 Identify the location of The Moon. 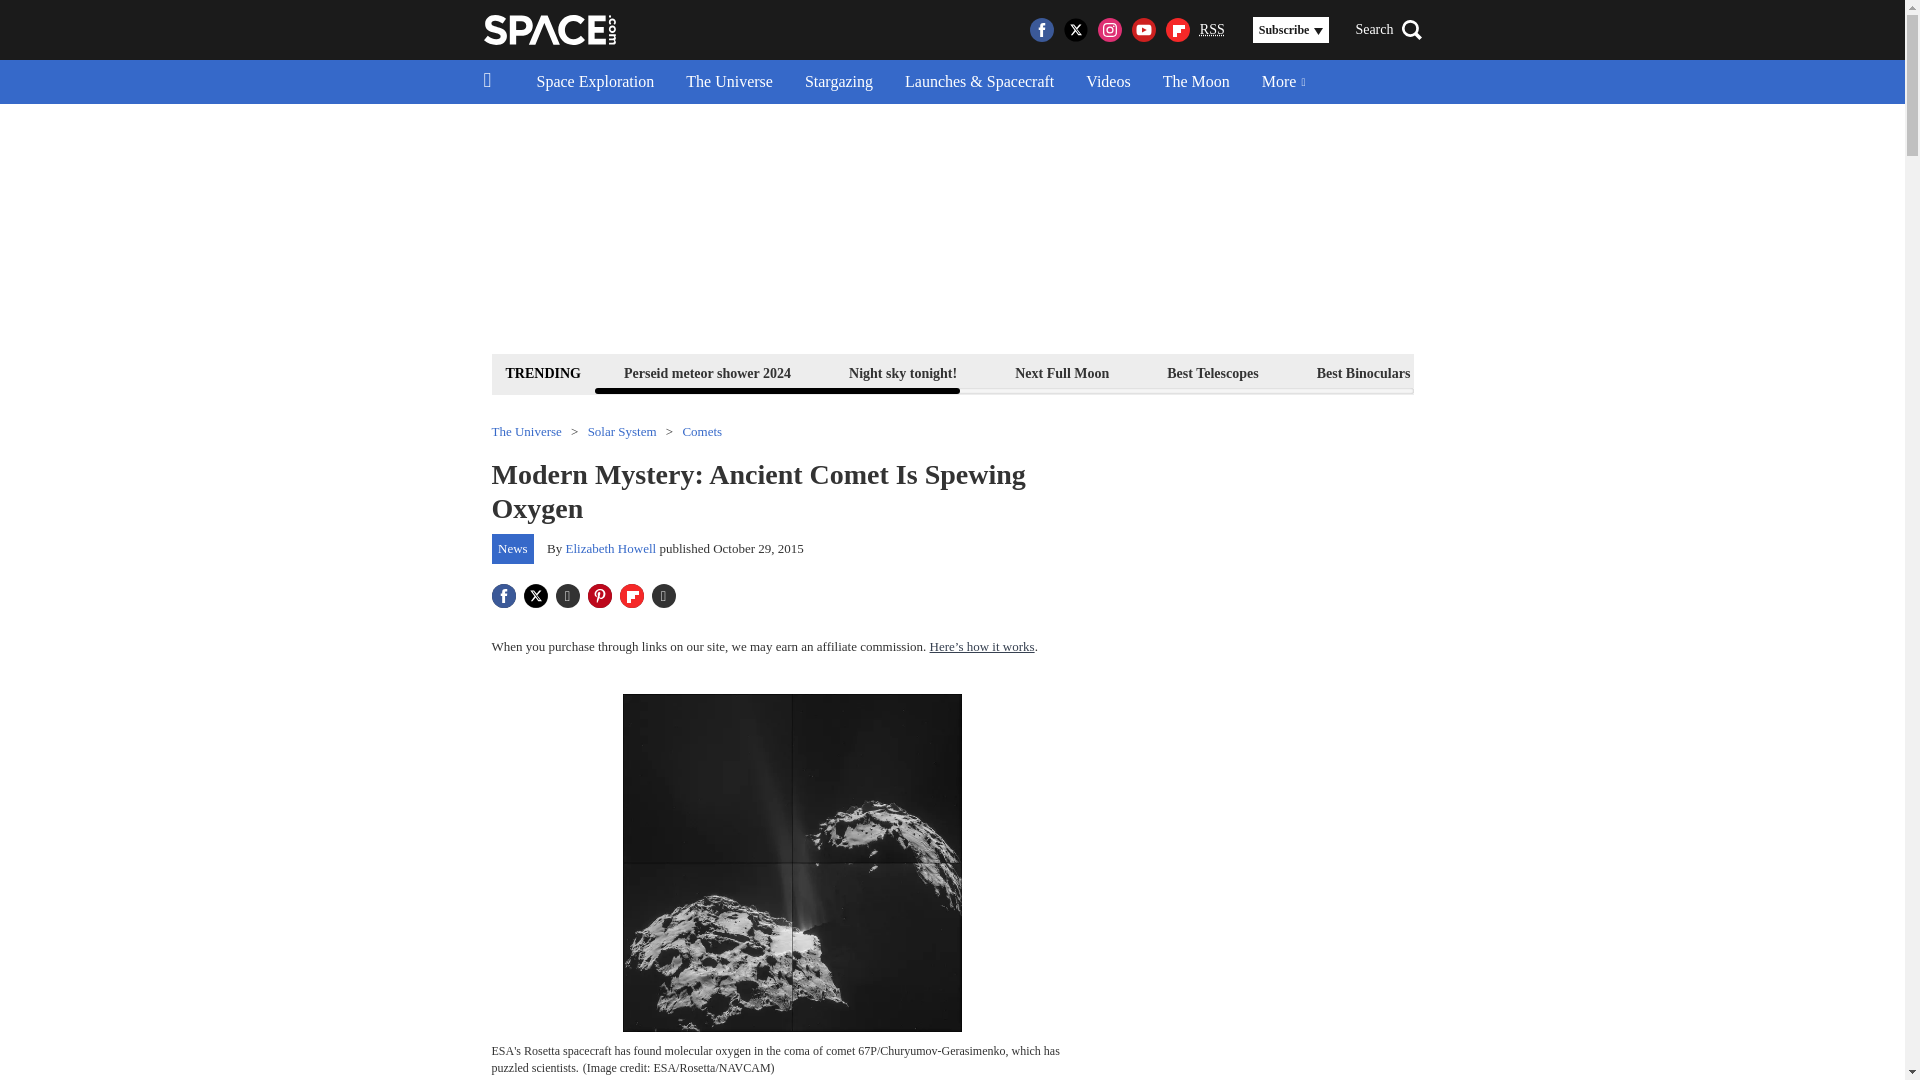
(1196, 82).